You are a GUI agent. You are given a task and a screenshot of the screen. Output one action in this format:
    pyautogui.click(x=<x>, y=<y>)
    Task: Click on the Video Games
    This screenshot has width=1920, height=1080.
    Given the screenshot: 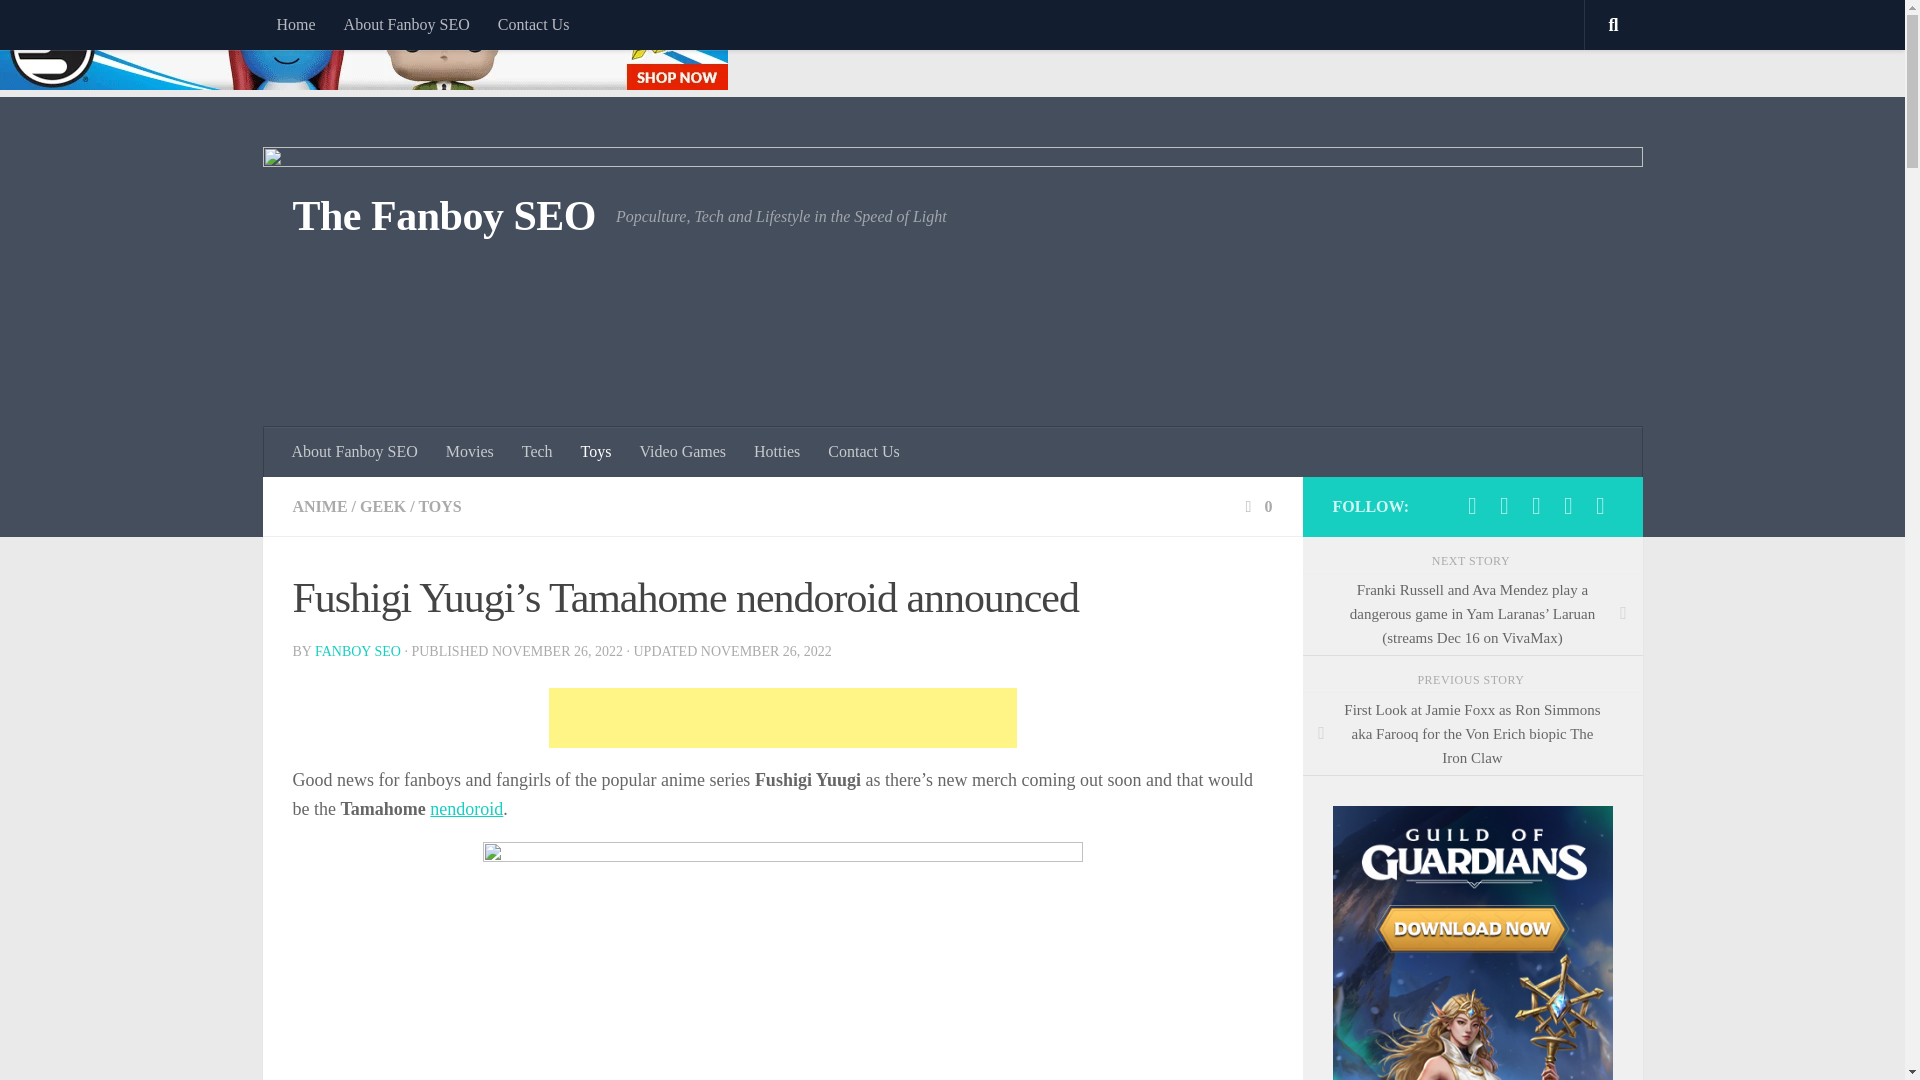 What is the action you would take?
    pyautogui.click(x=682, y=452)
    